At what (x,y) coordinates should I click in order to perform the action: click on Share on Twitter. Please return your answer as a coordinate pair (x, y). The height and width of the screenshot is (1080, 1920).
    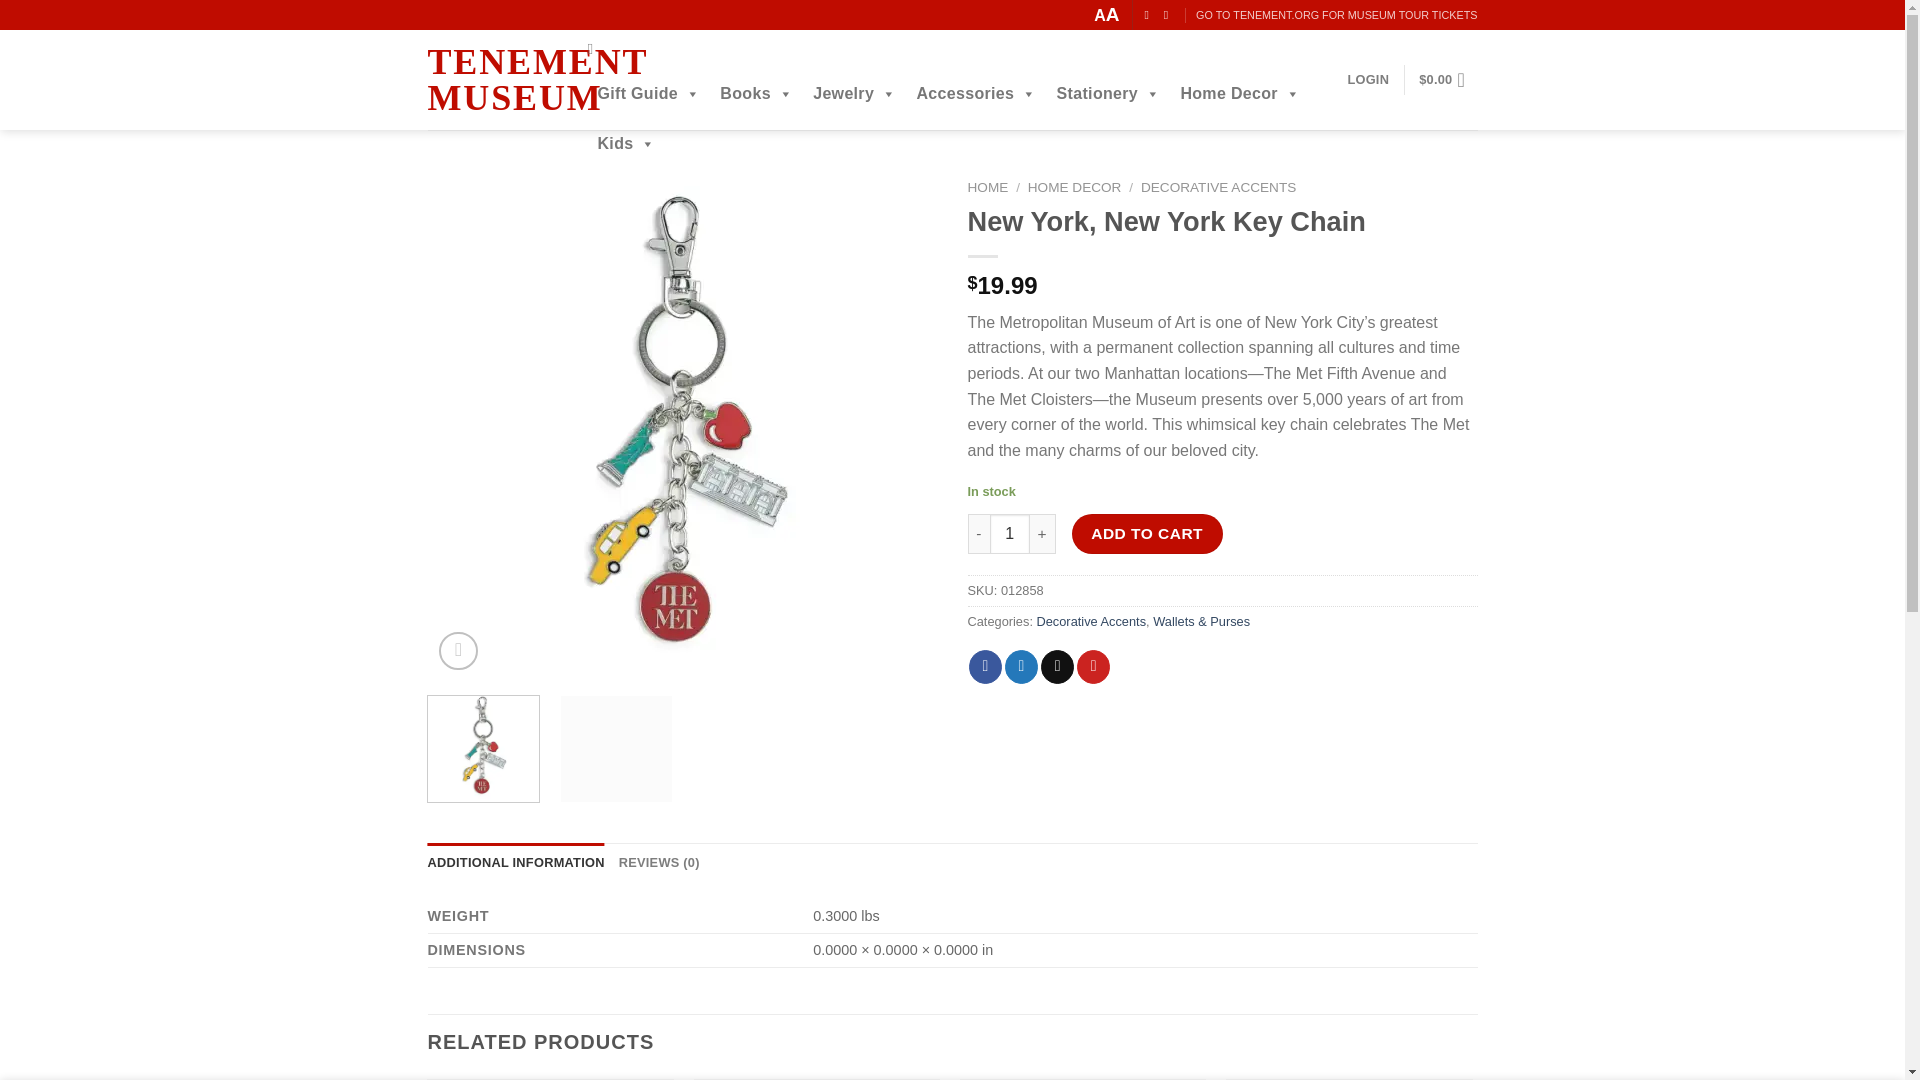
    Looking at the image, I should click on (1021, 666).